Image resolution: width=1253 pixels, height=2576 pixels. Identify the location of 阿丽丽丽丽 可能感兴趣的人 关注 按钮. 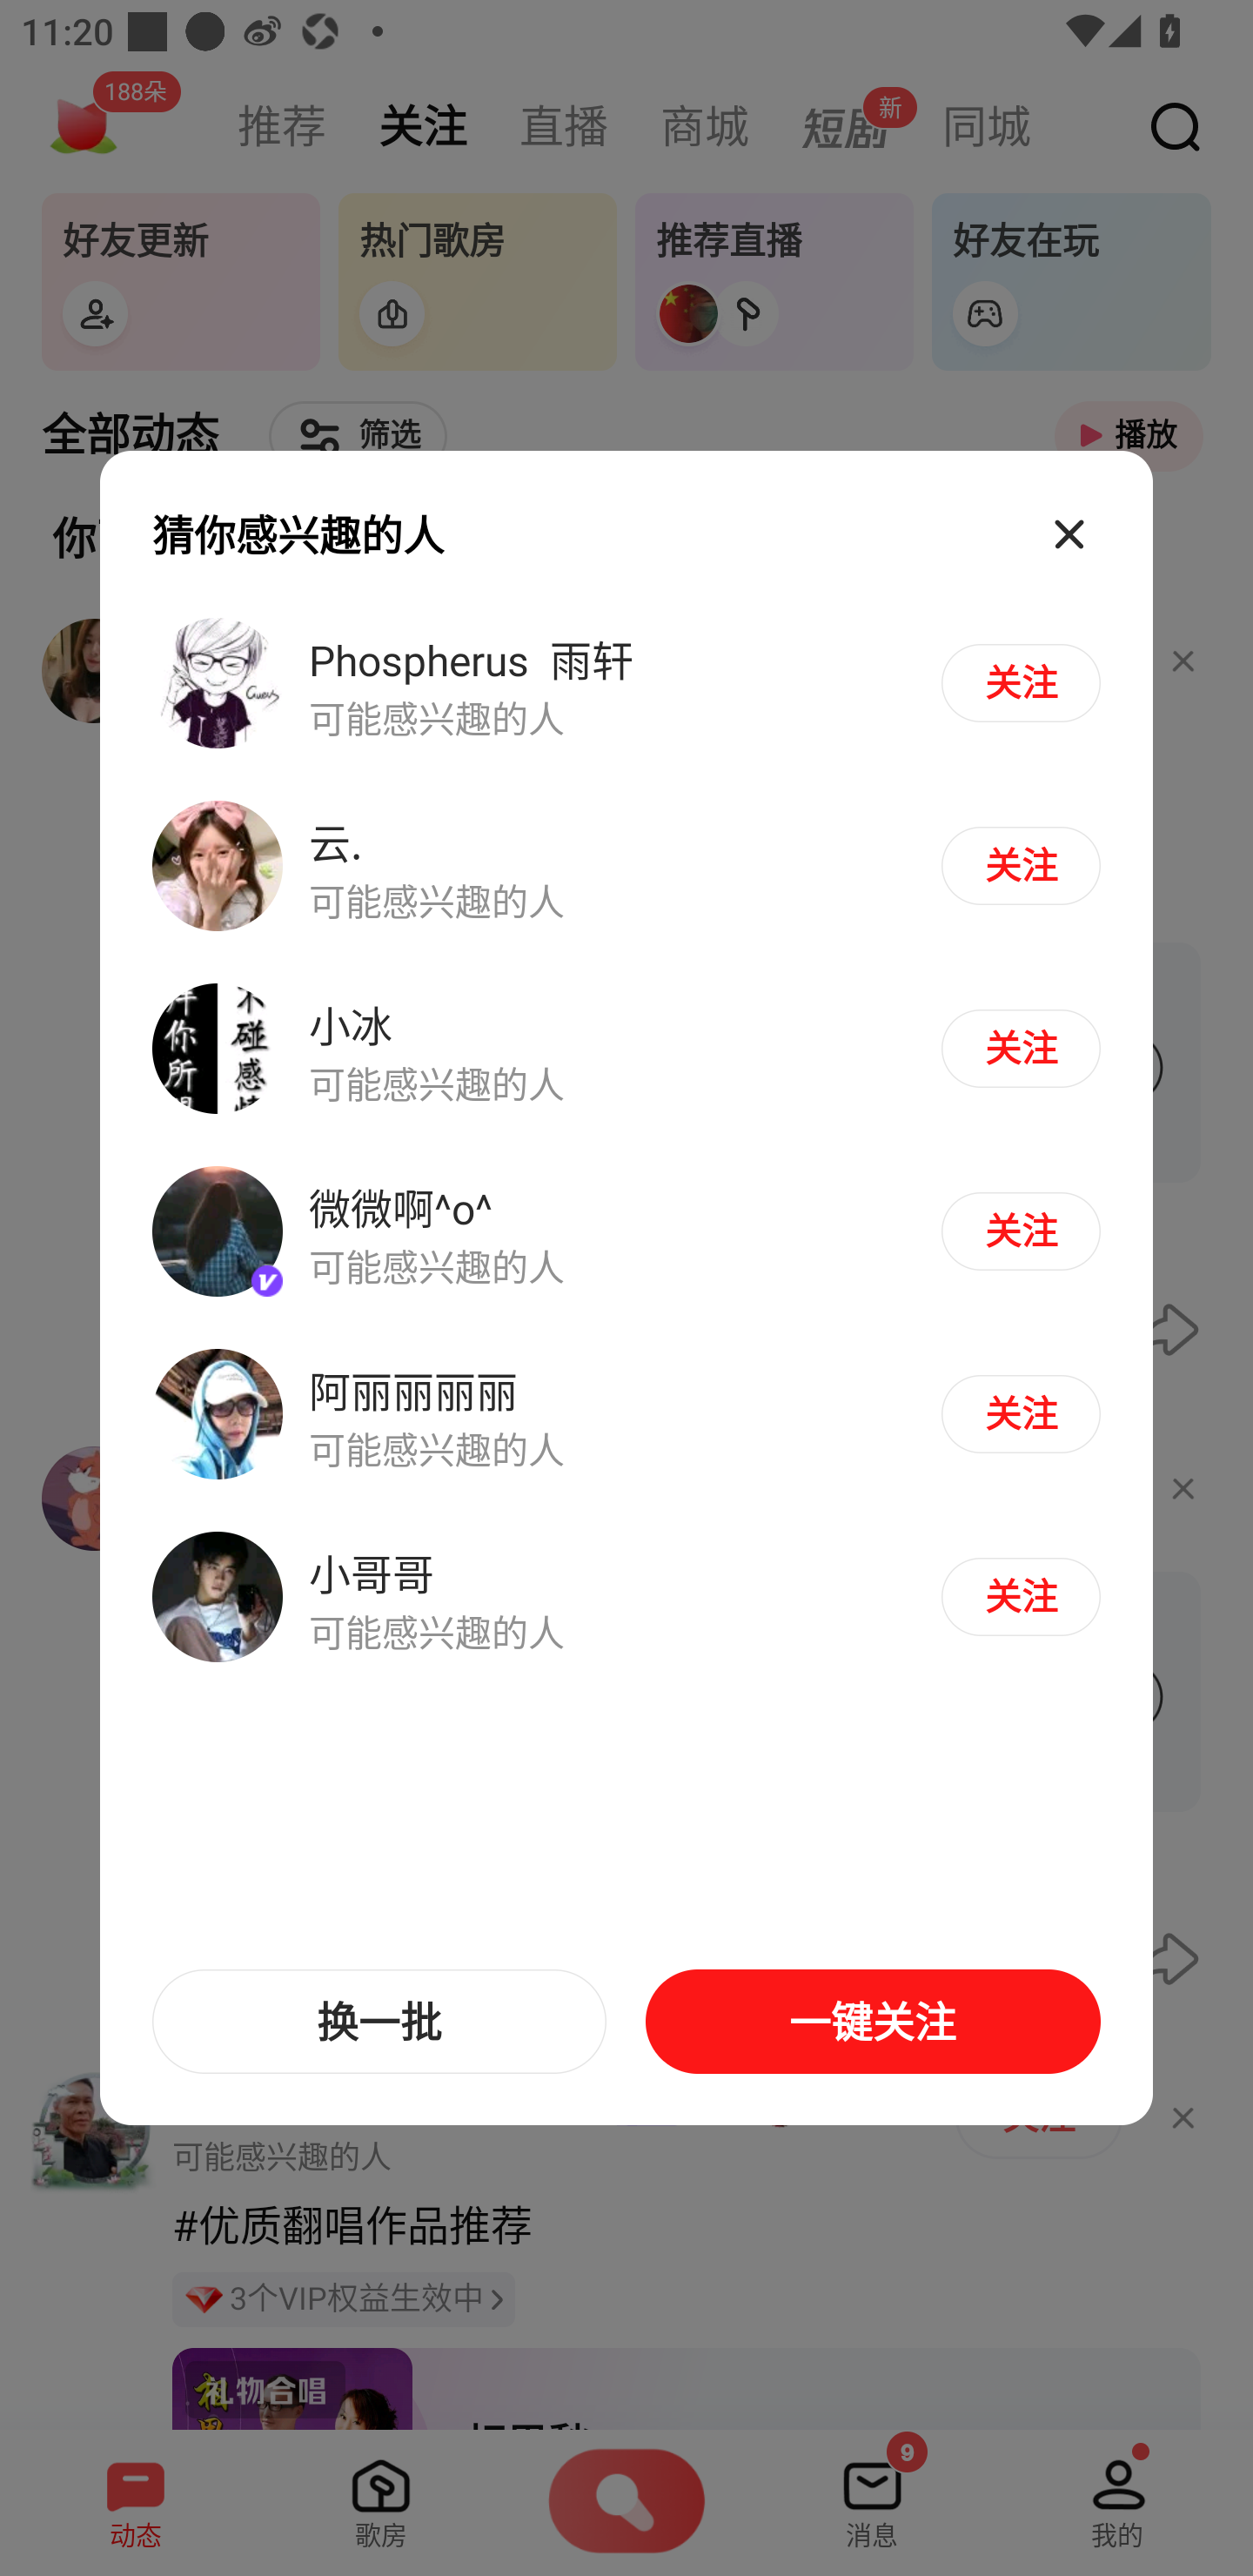
(626, 1413).